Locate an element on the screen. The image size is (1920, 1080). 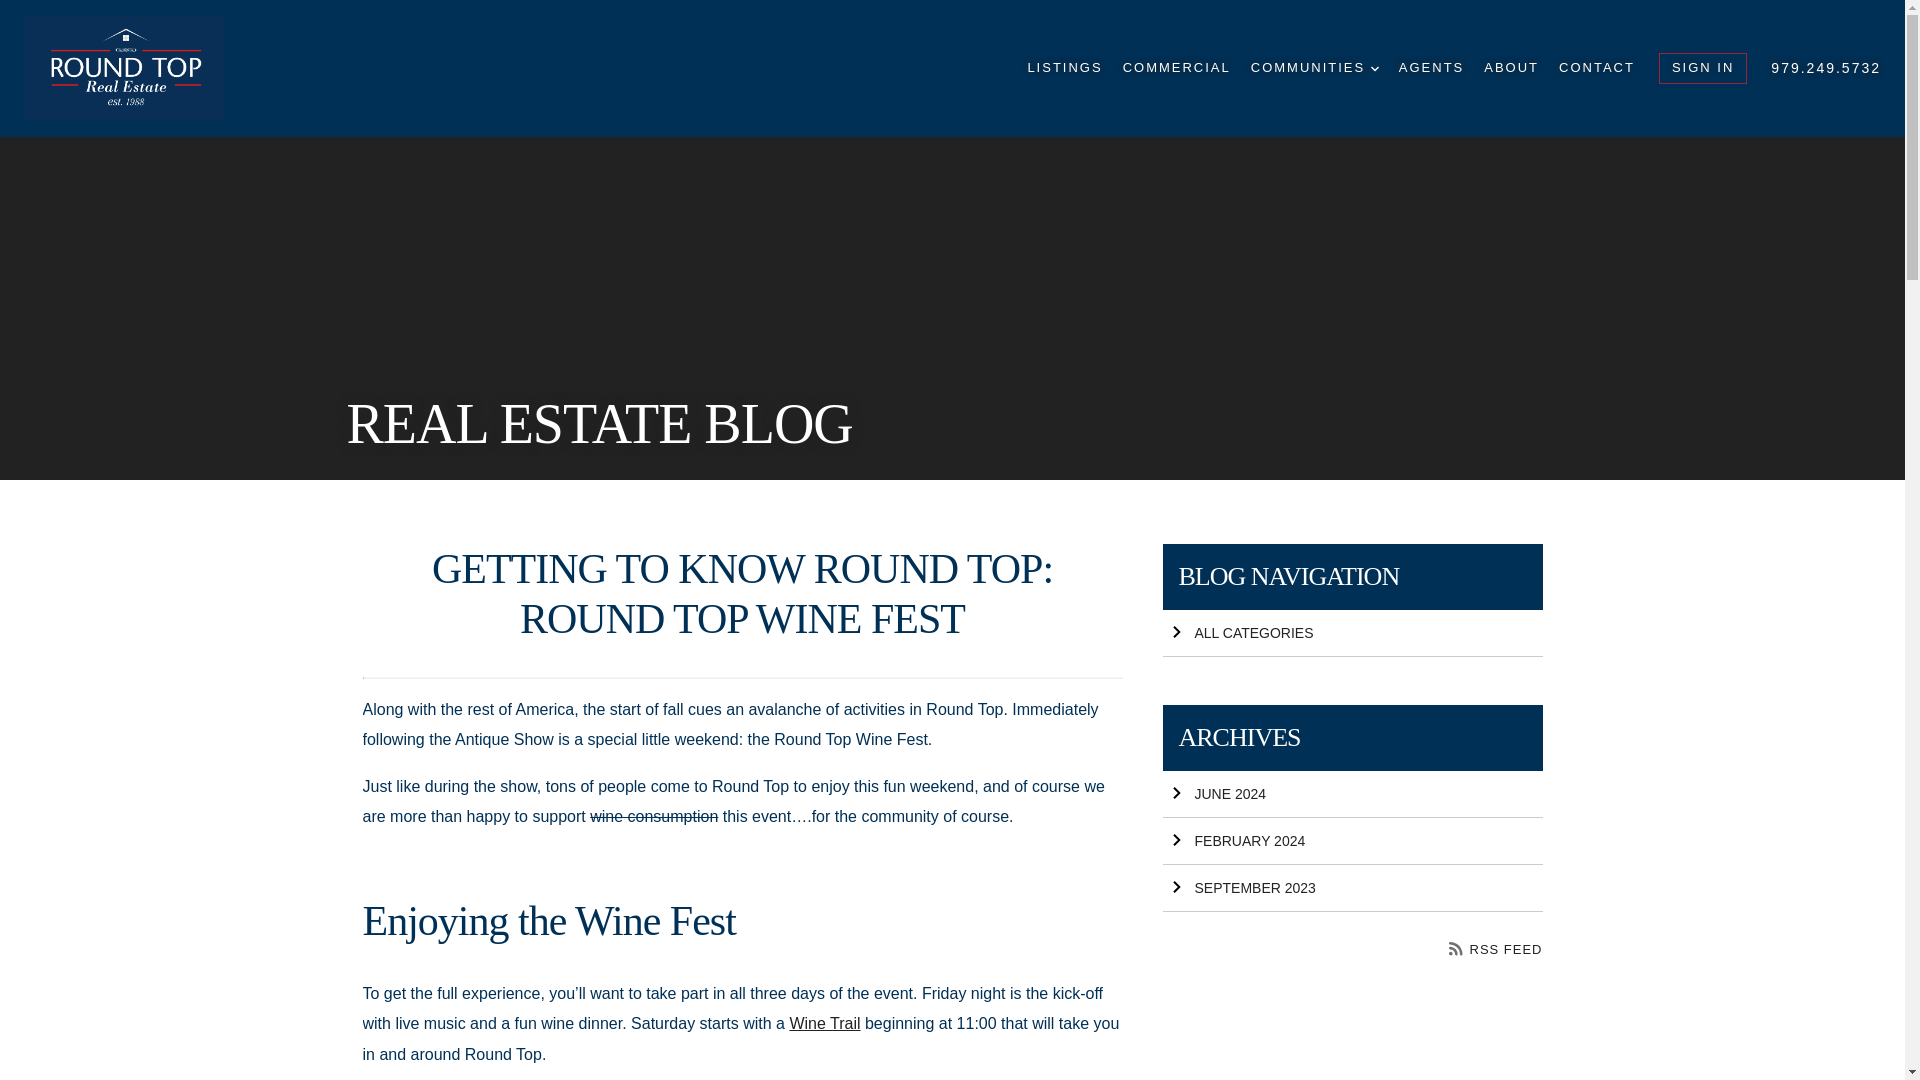
JUNE 2024 is located at coordinates (1351, 794).